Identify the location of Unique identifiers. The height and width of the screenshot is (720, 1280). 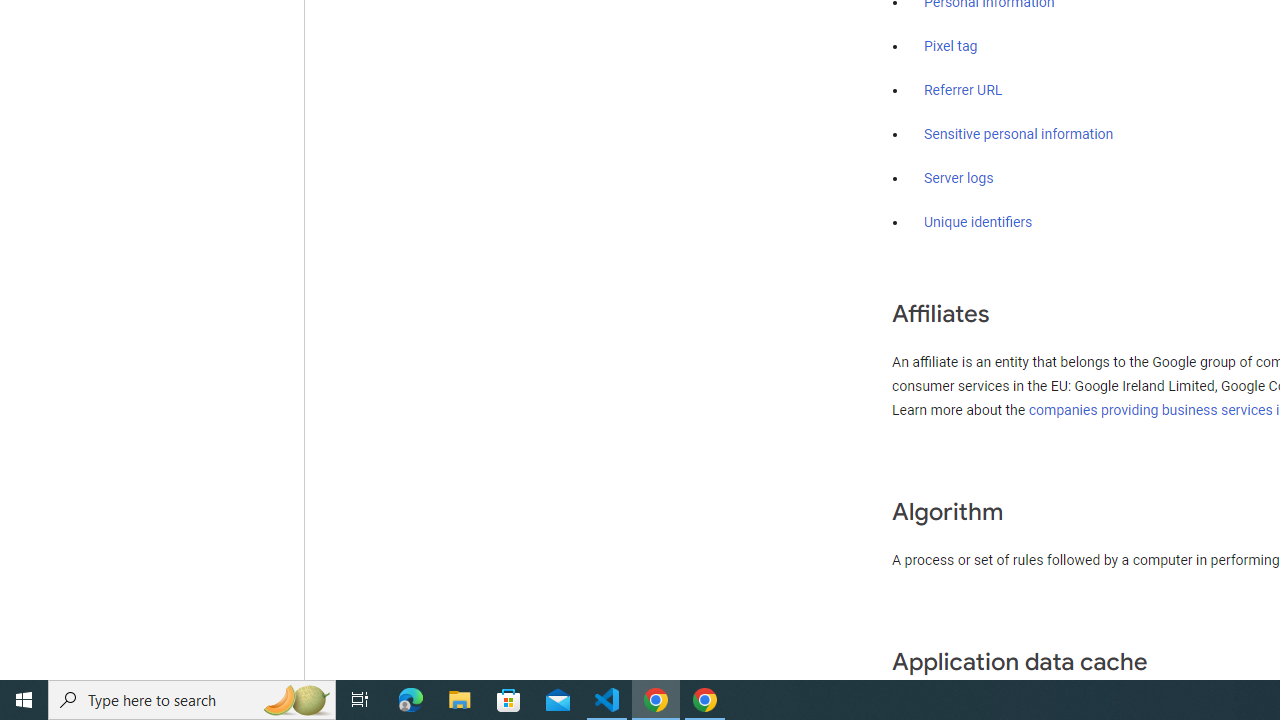
(978, 222).